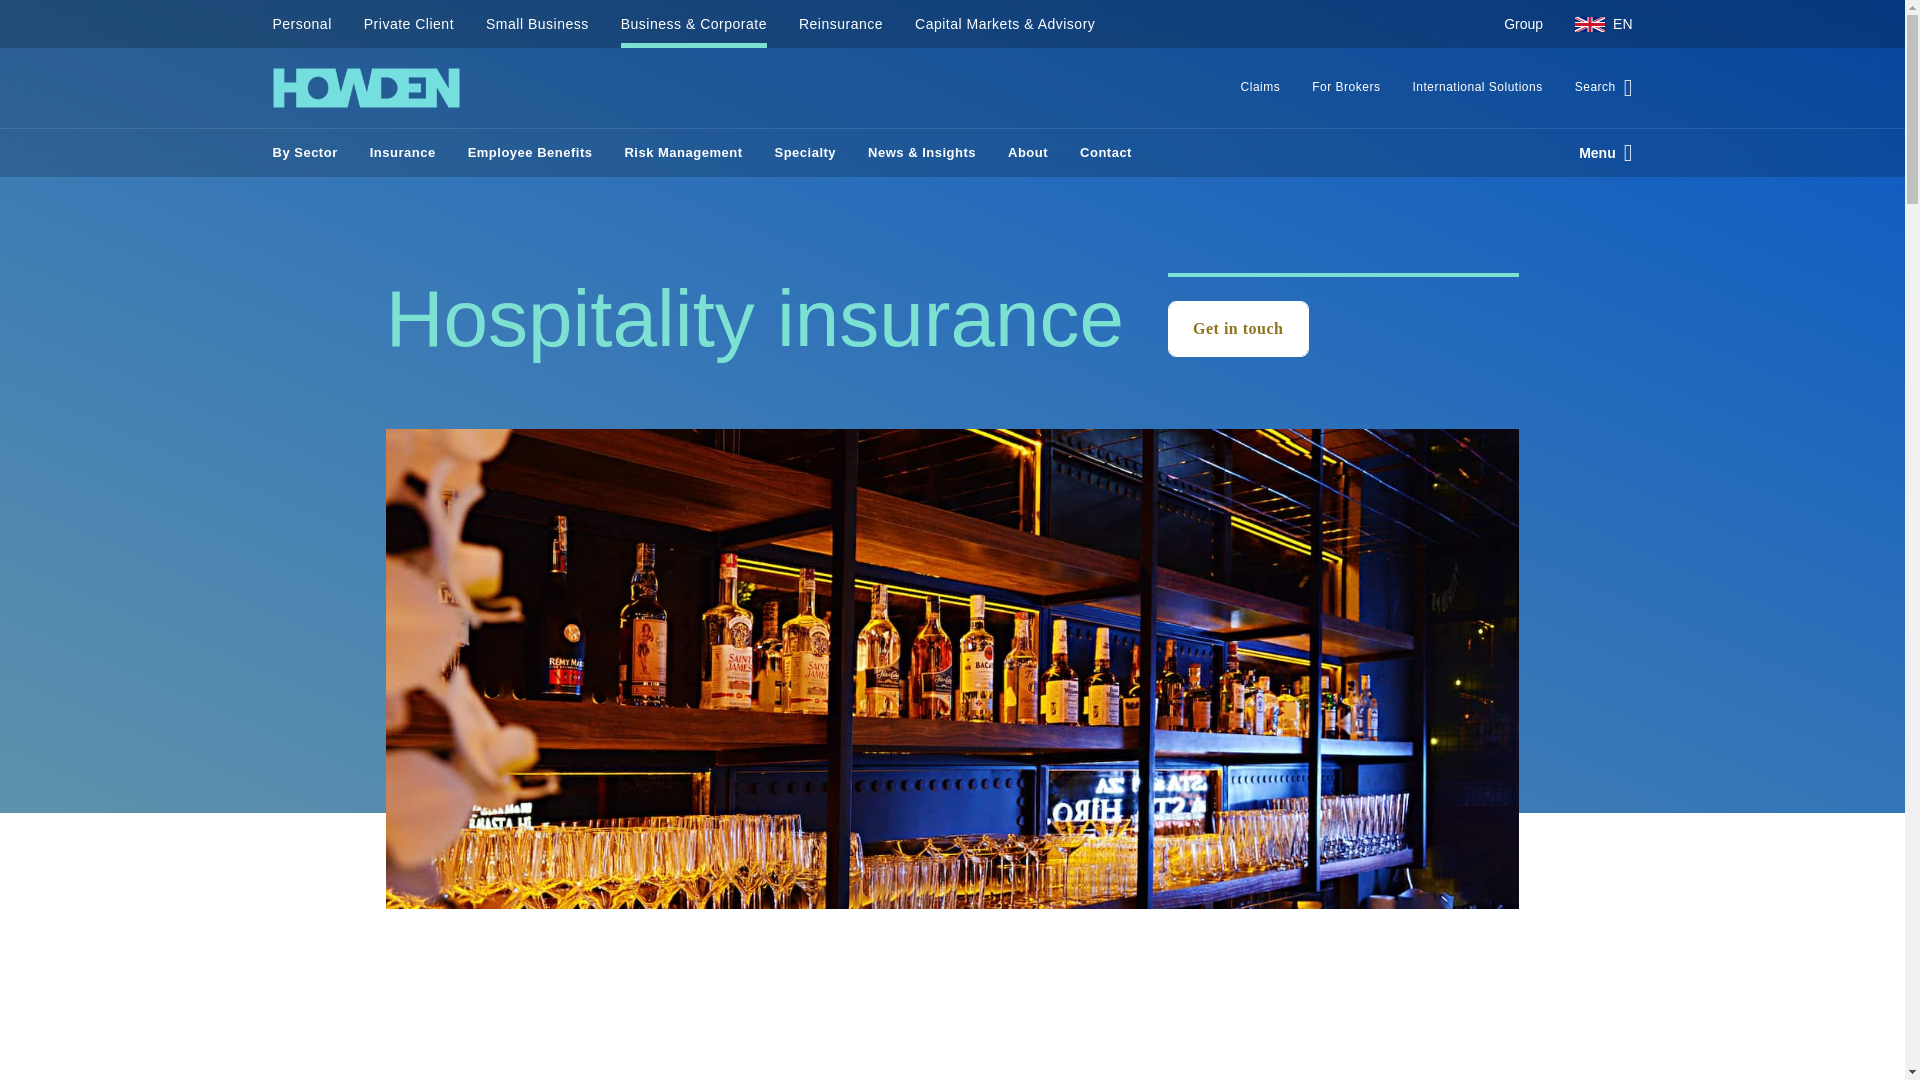 This screenshot has width=1920, height=1080. What do you see at coordinates (408, 24) in the screenshot?
I see `Private Client` at bounding box center [408, 24].